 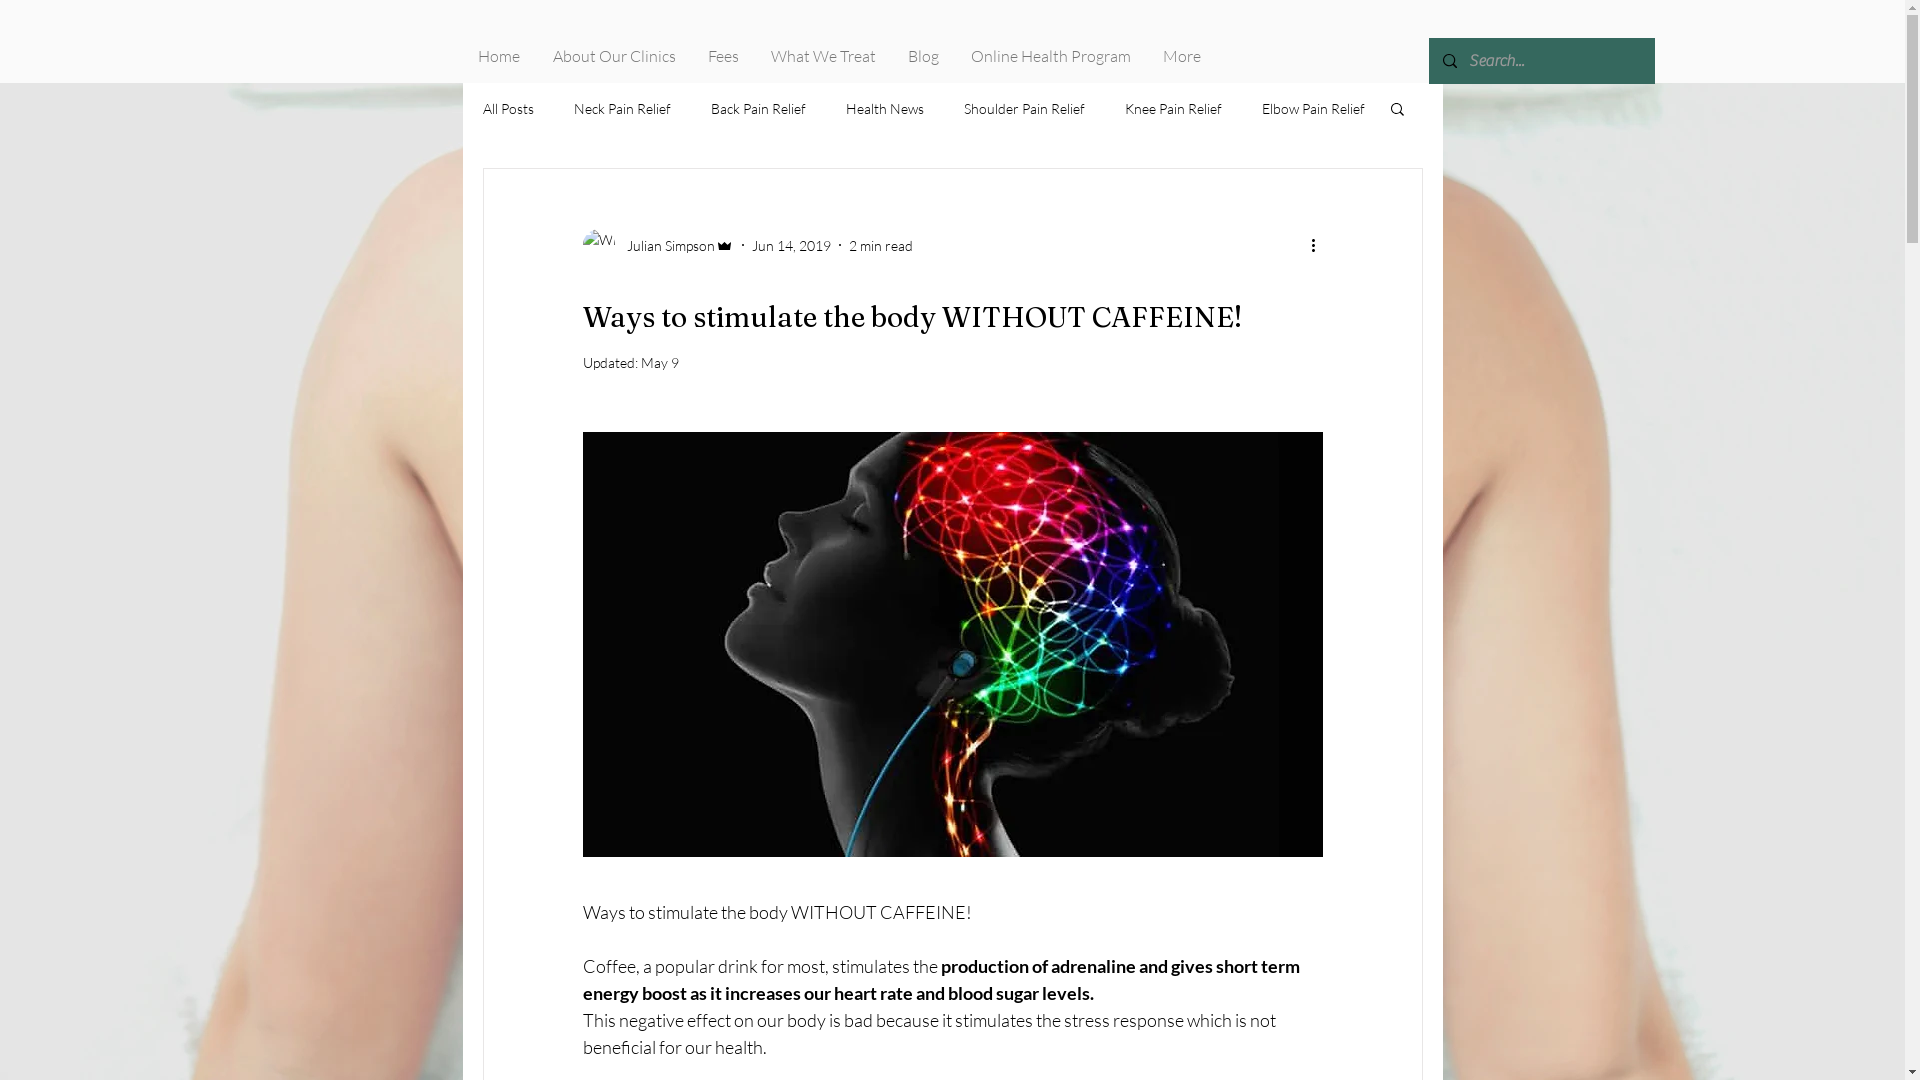 I want to click on Blog, so click(x=924, y=56).